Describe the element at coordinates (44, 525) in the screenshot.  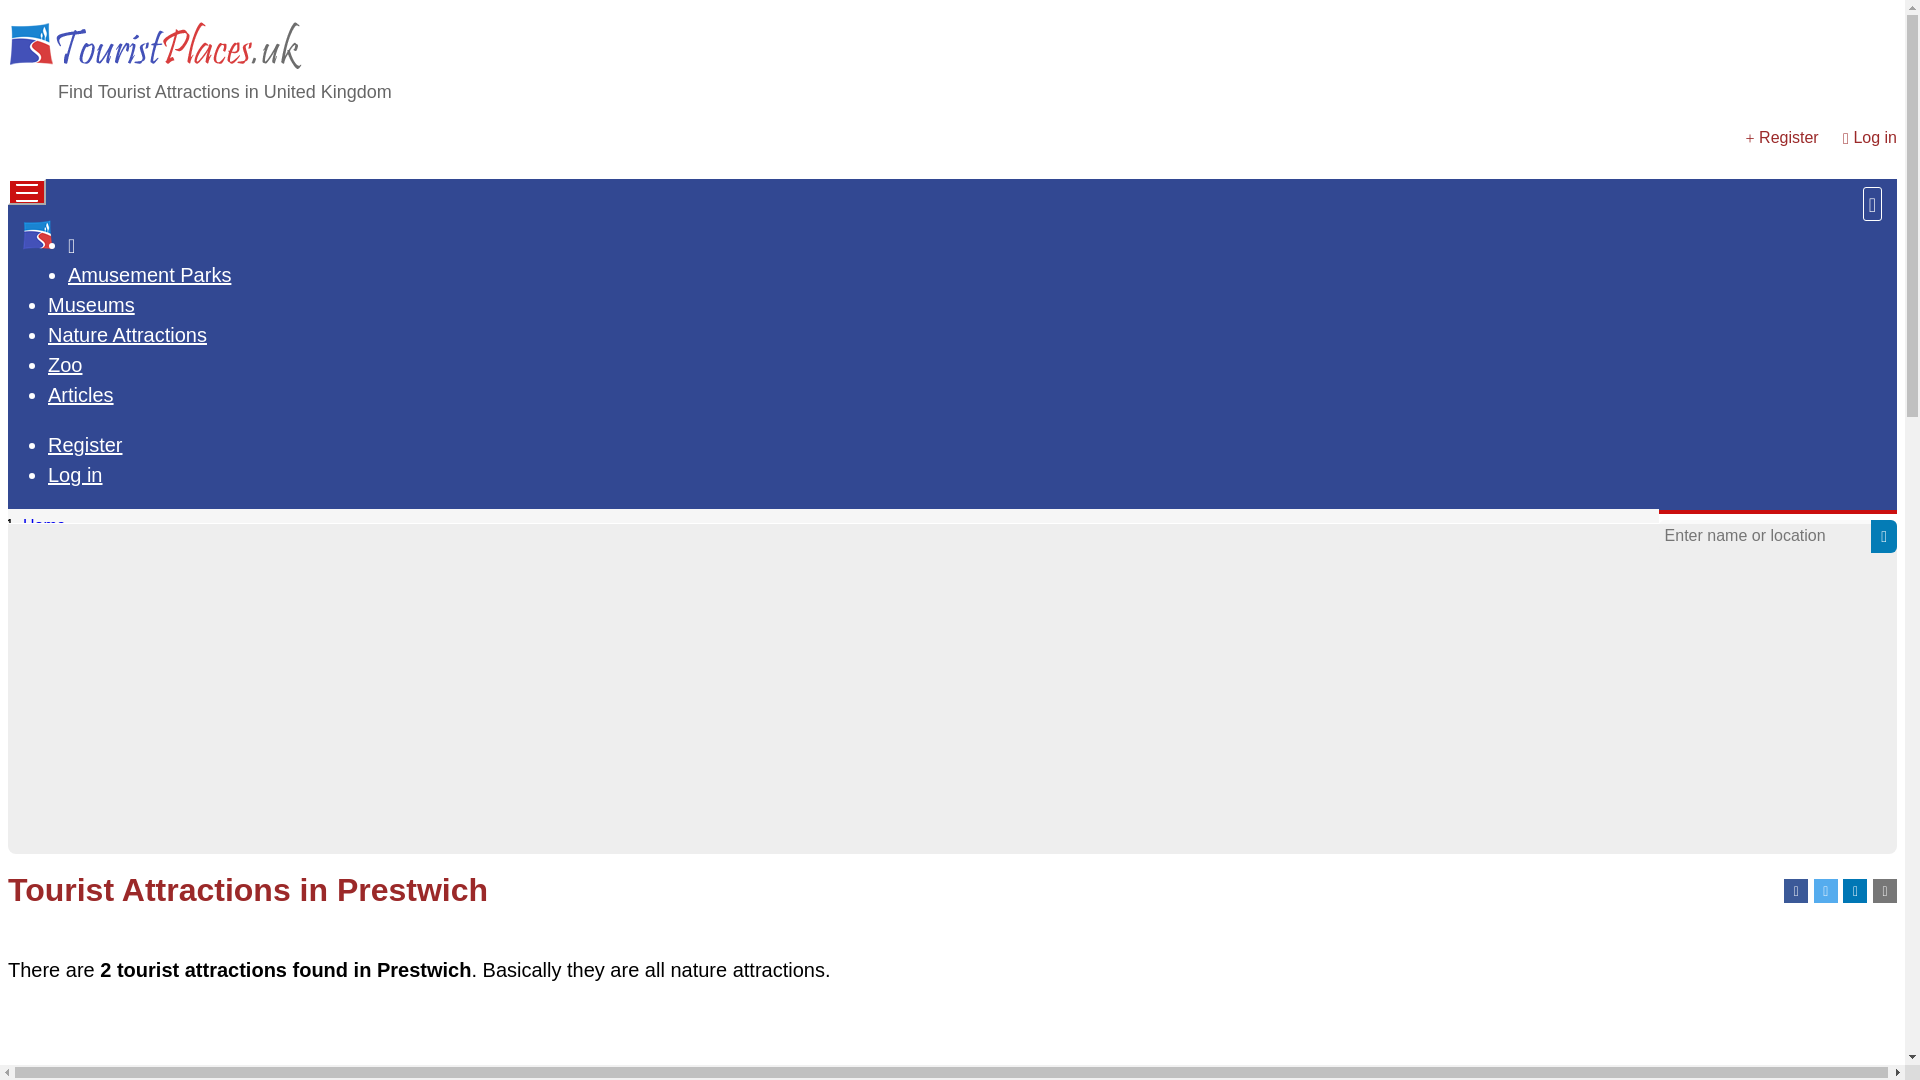
I see `Home` at that location.